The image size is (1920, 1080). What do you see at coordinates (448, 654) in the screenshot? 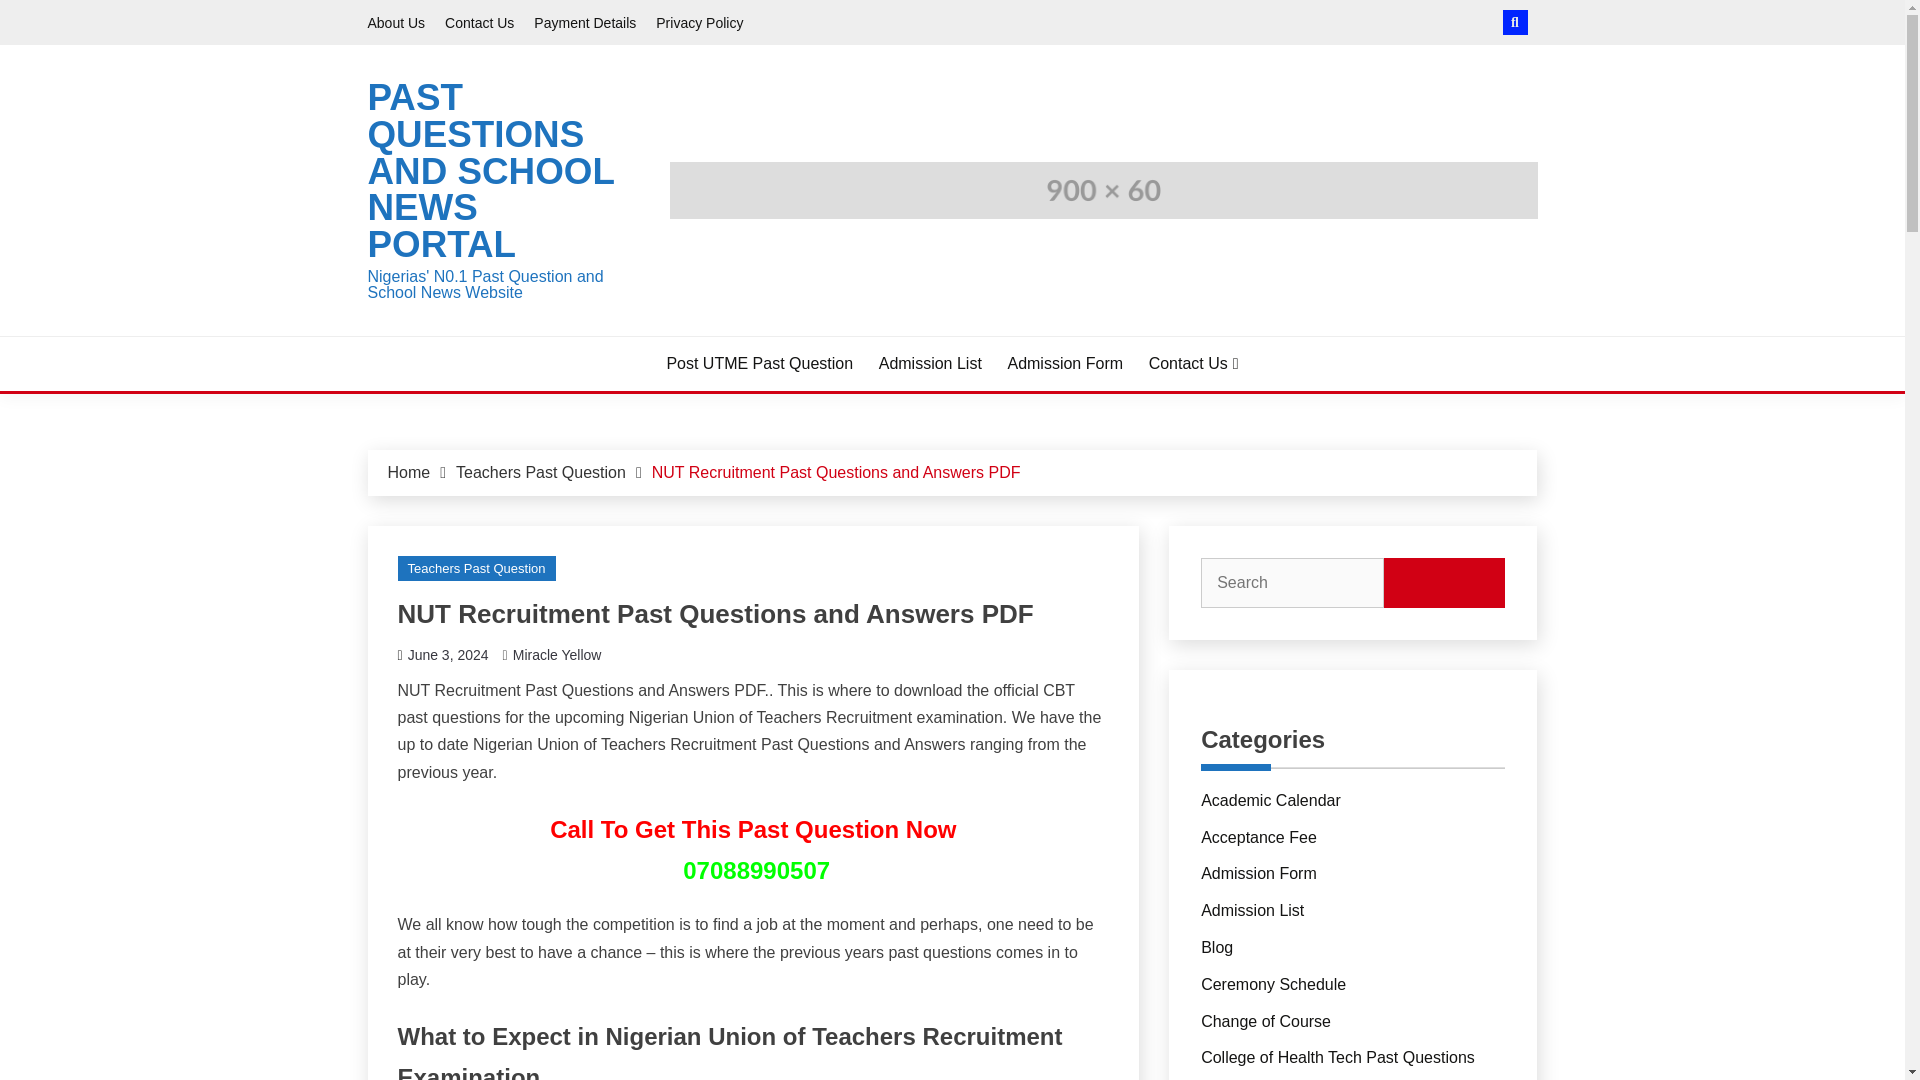
I see `June 3, 2024` at bounding box center [448, 654].